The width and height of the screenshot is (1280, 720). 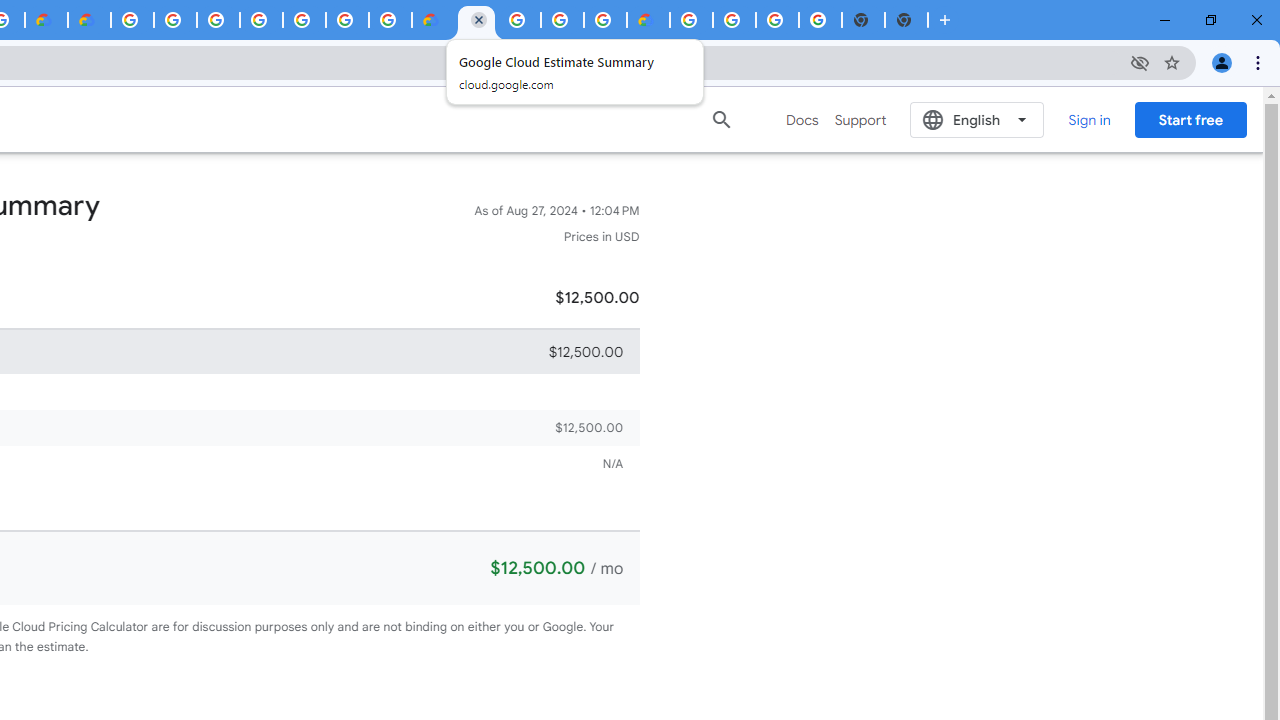 I want to click on Google Cloud Service Health, so click(x=648, y=20).